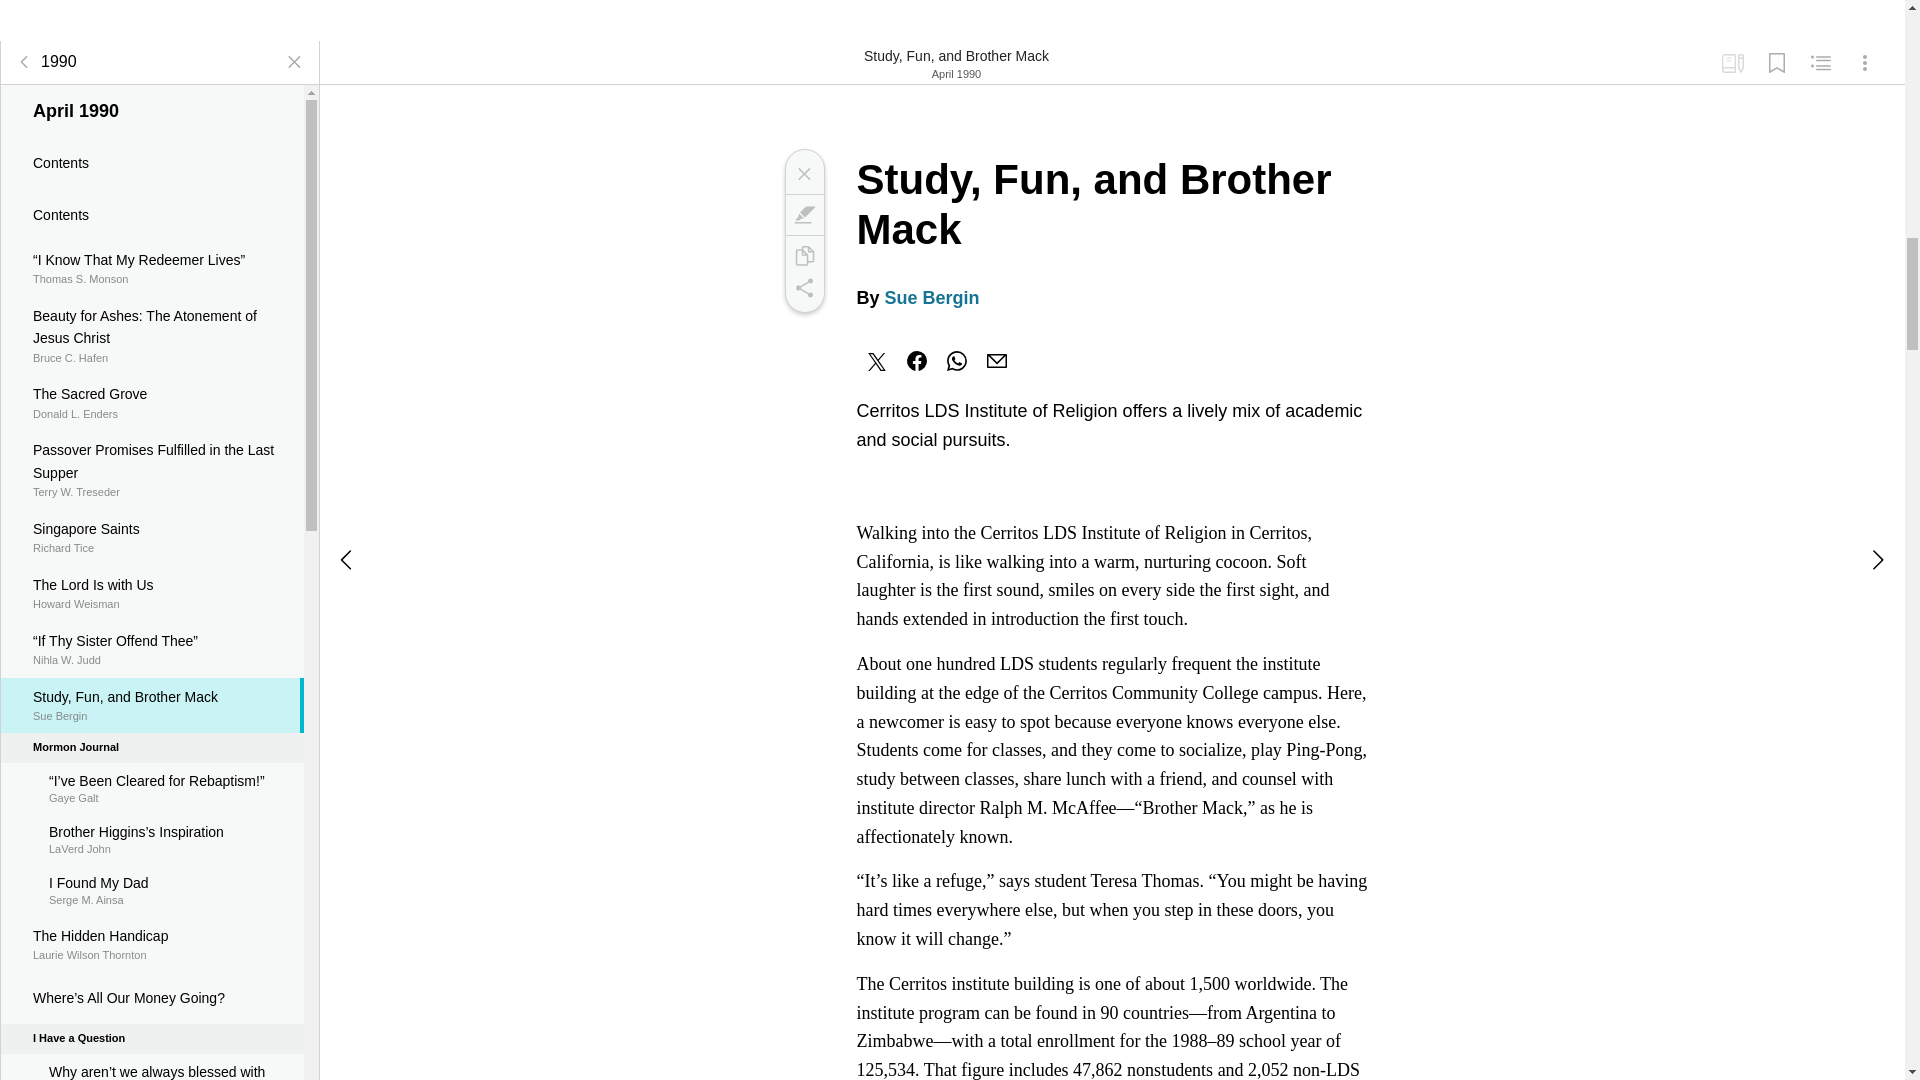  I want to click on Options, so click(1865, 63).